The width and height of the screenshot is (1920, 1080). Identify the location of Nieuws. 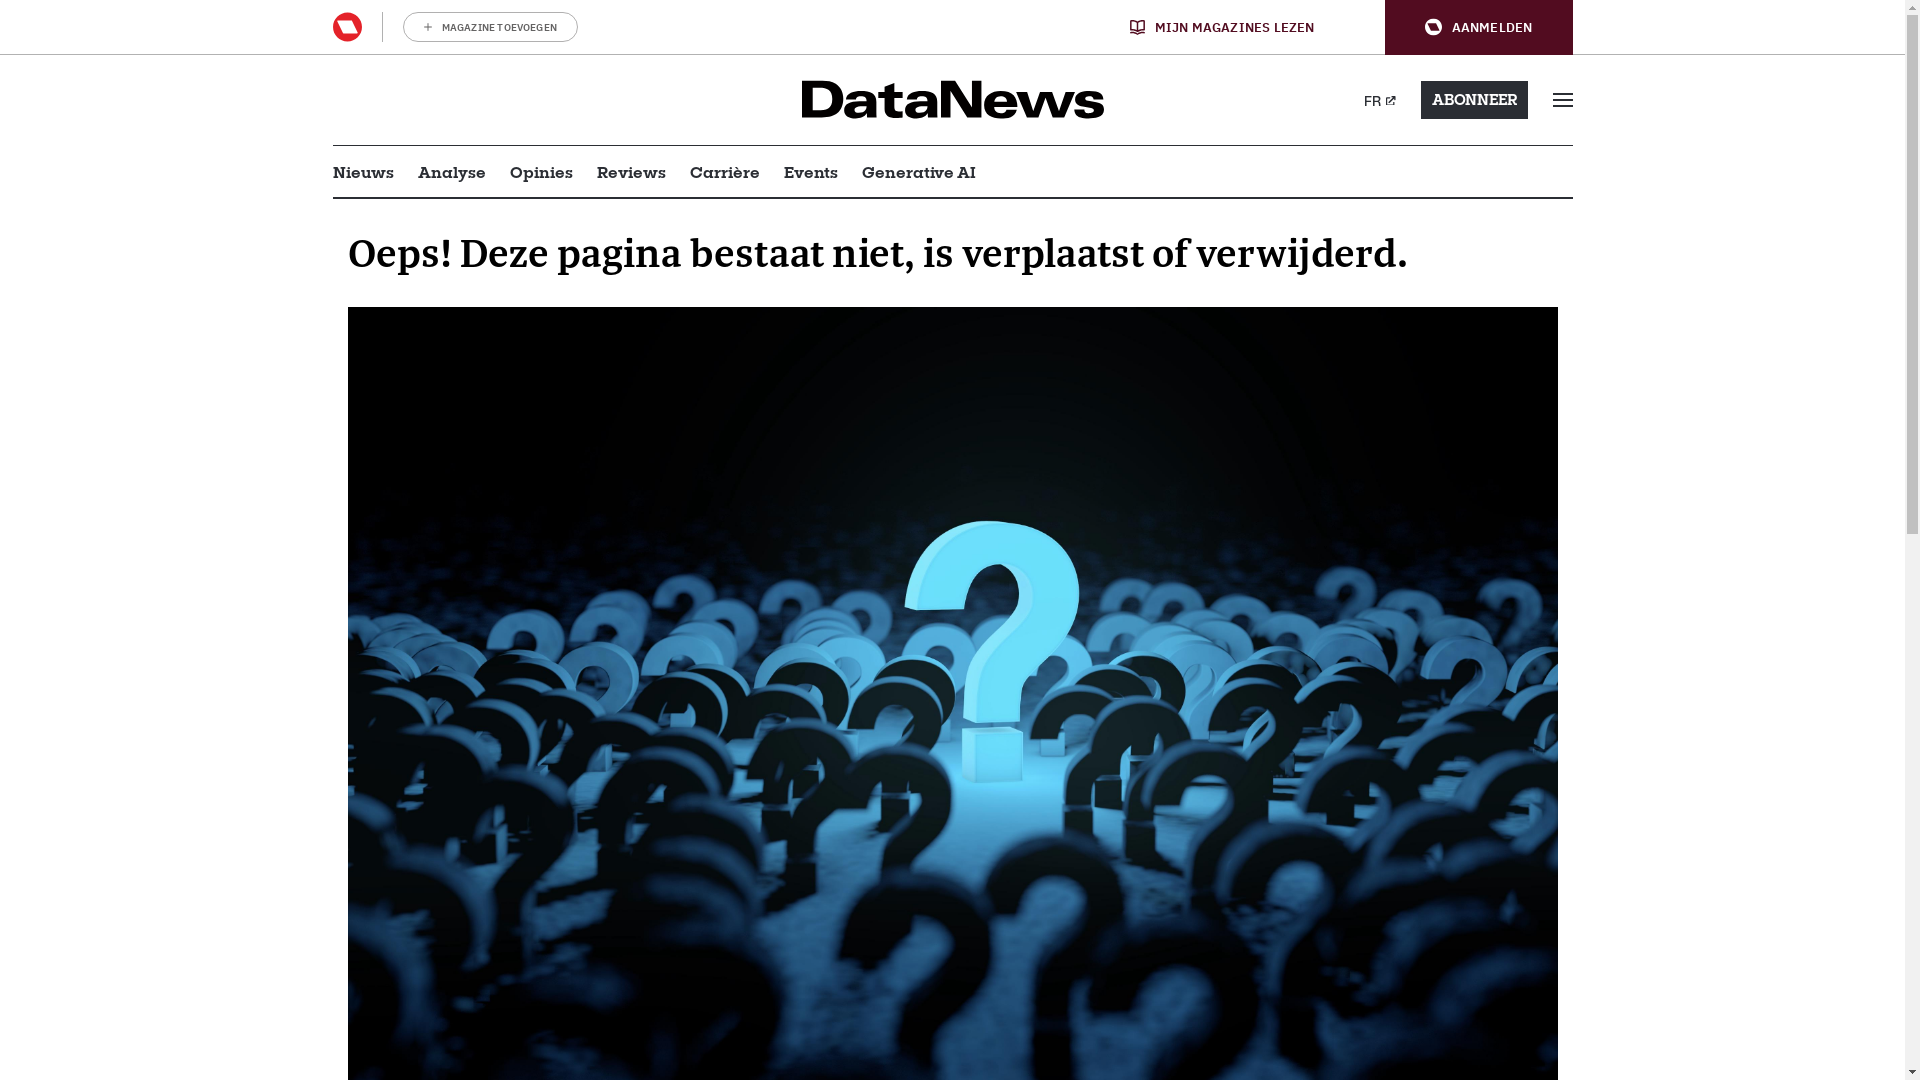
(362, 172).